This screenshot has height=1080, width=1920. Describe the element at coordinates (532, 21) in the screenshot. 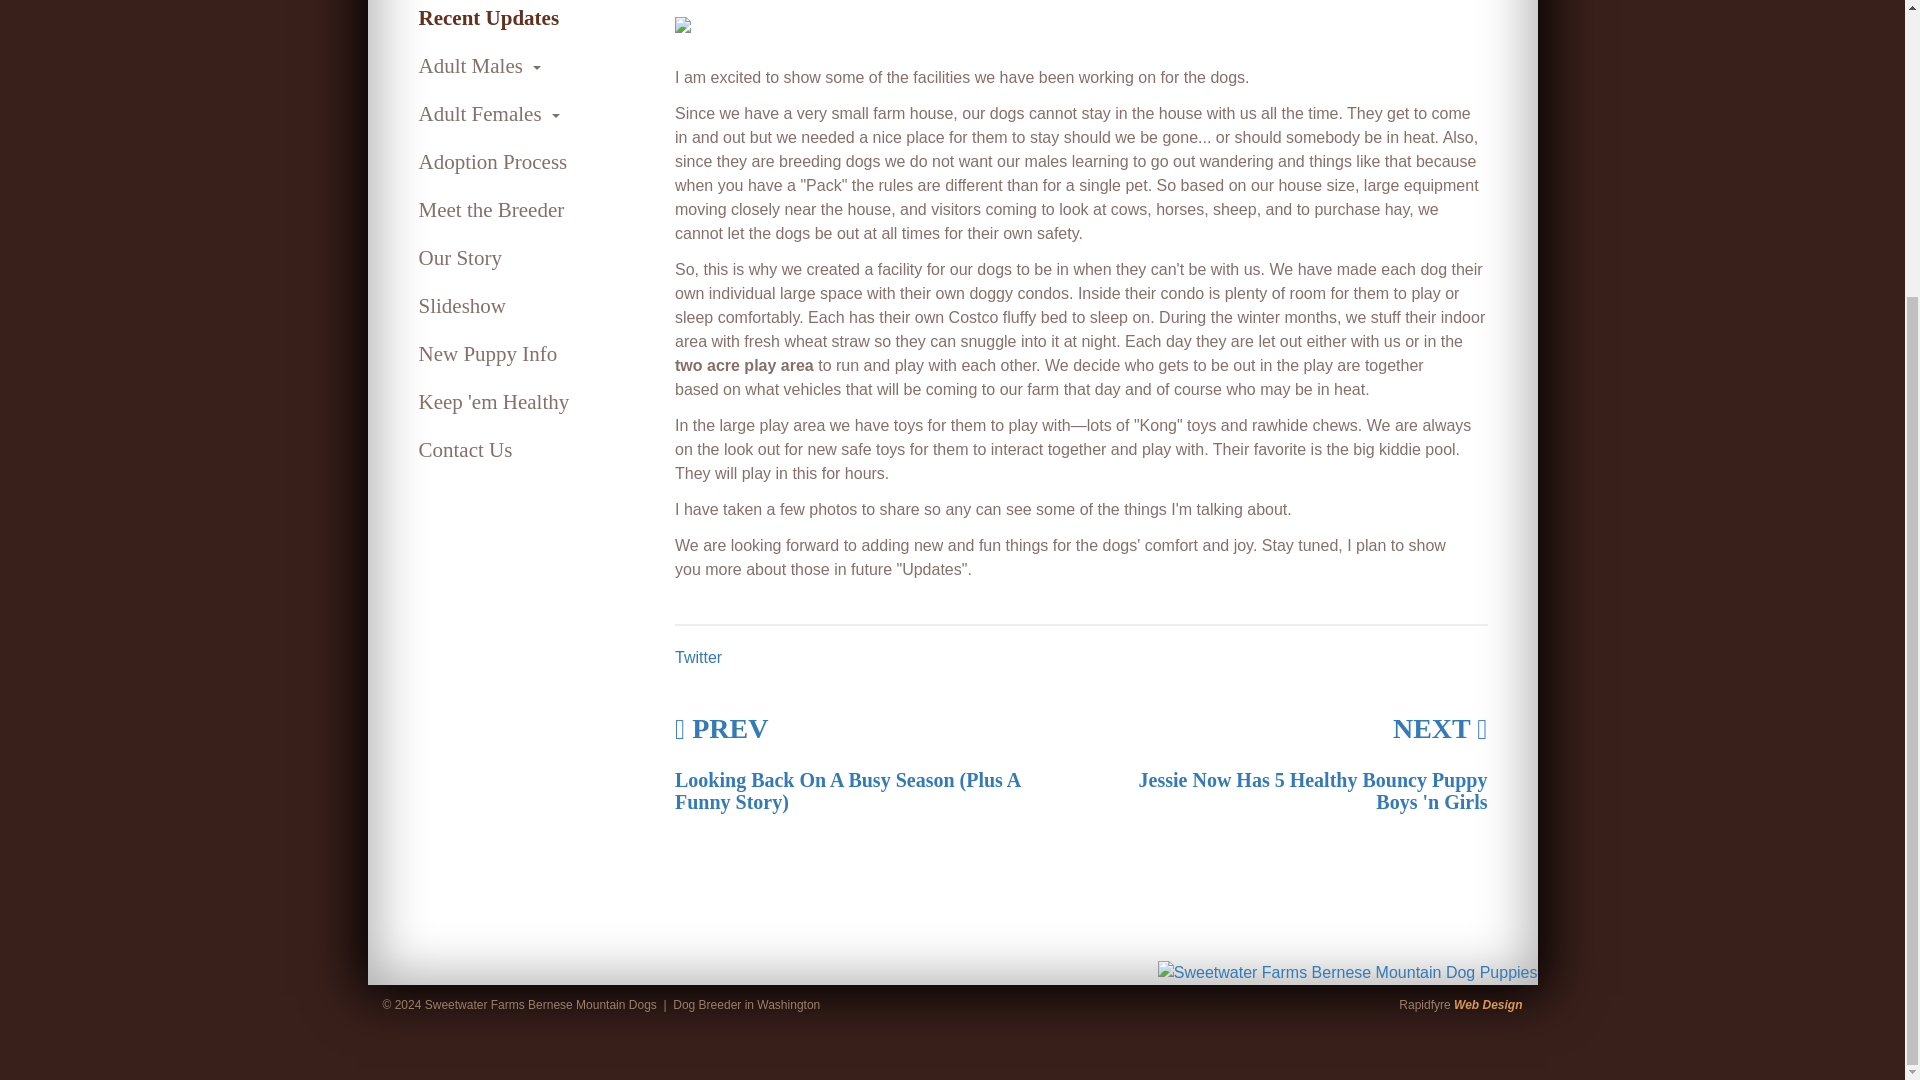

I see `Recent Updates` at that location.